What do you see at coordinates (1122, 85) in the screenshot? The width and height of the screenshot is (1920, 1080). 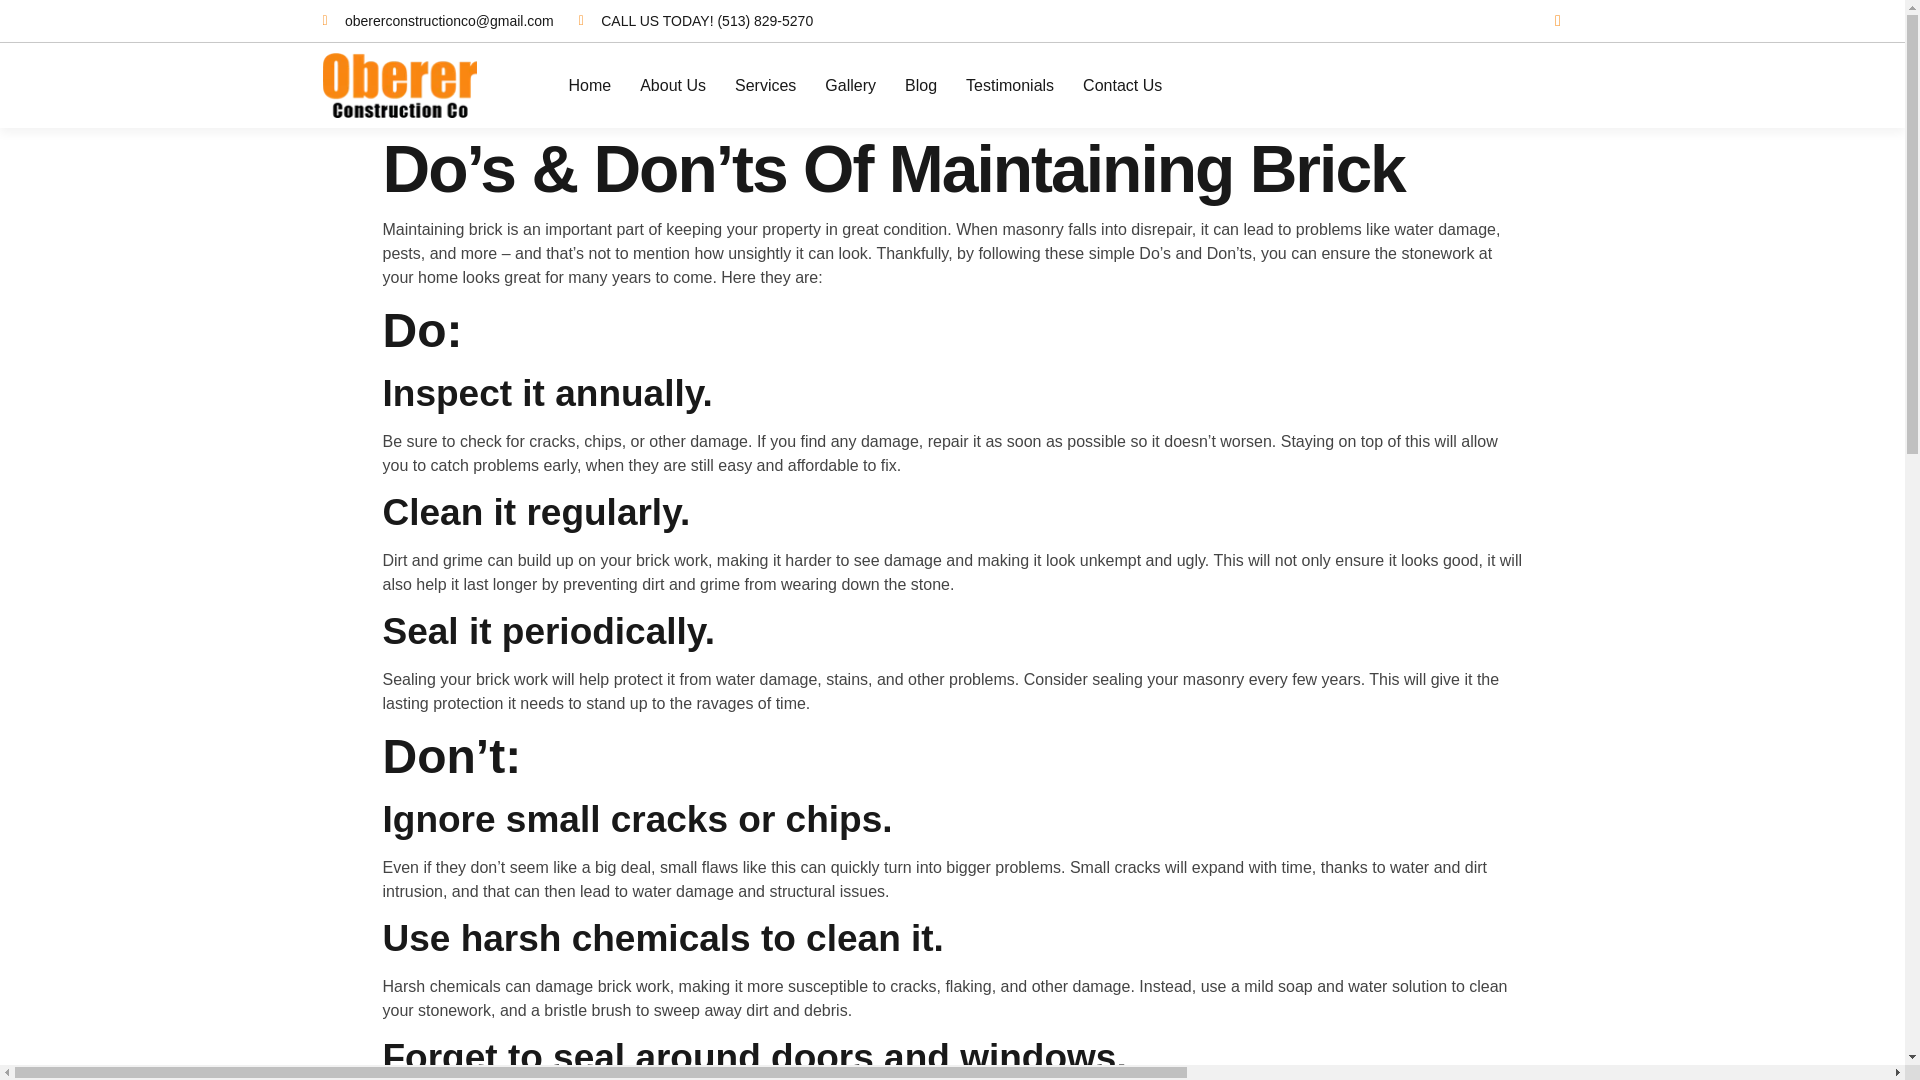 I see `Contact Us` at bounding box center [1122, 85].